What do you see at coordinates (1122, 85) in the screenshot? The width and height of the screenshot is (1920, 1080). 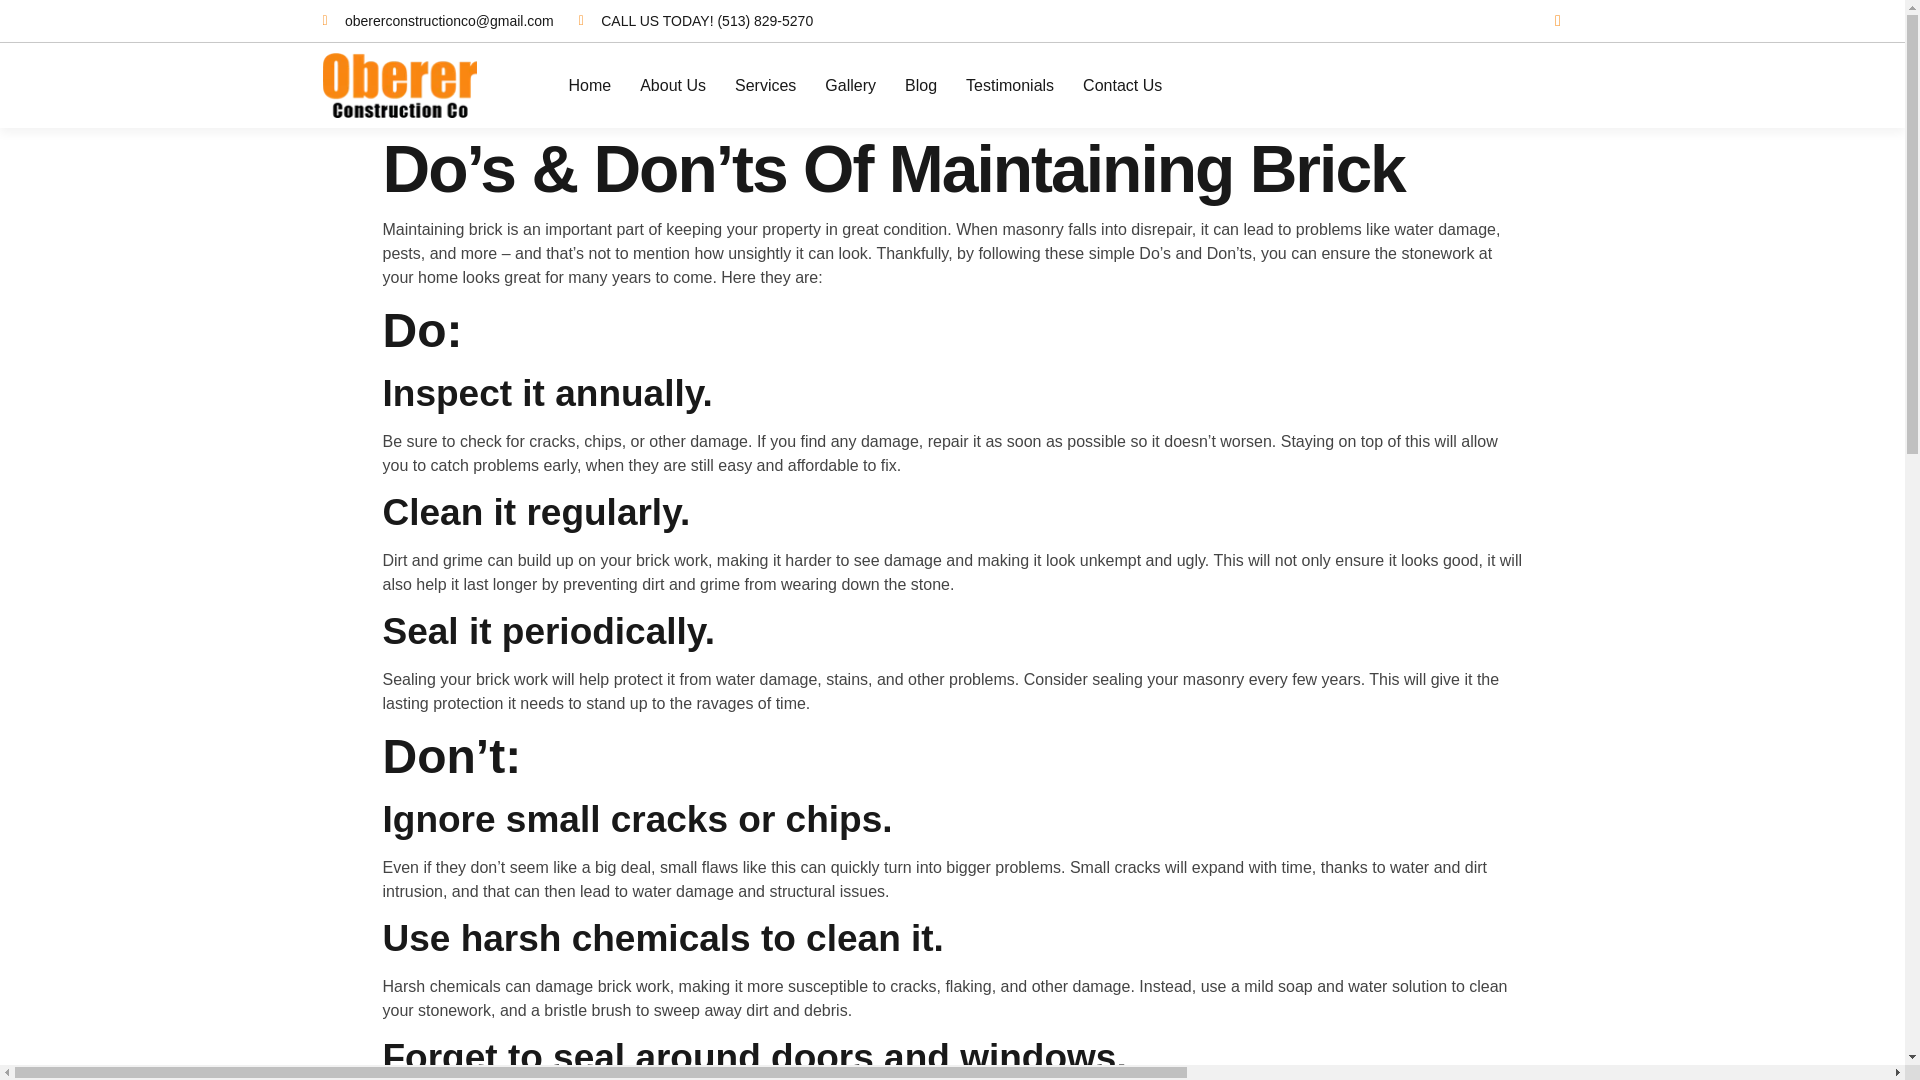 I see `Contact Us` at bounding box center [1122, 85].